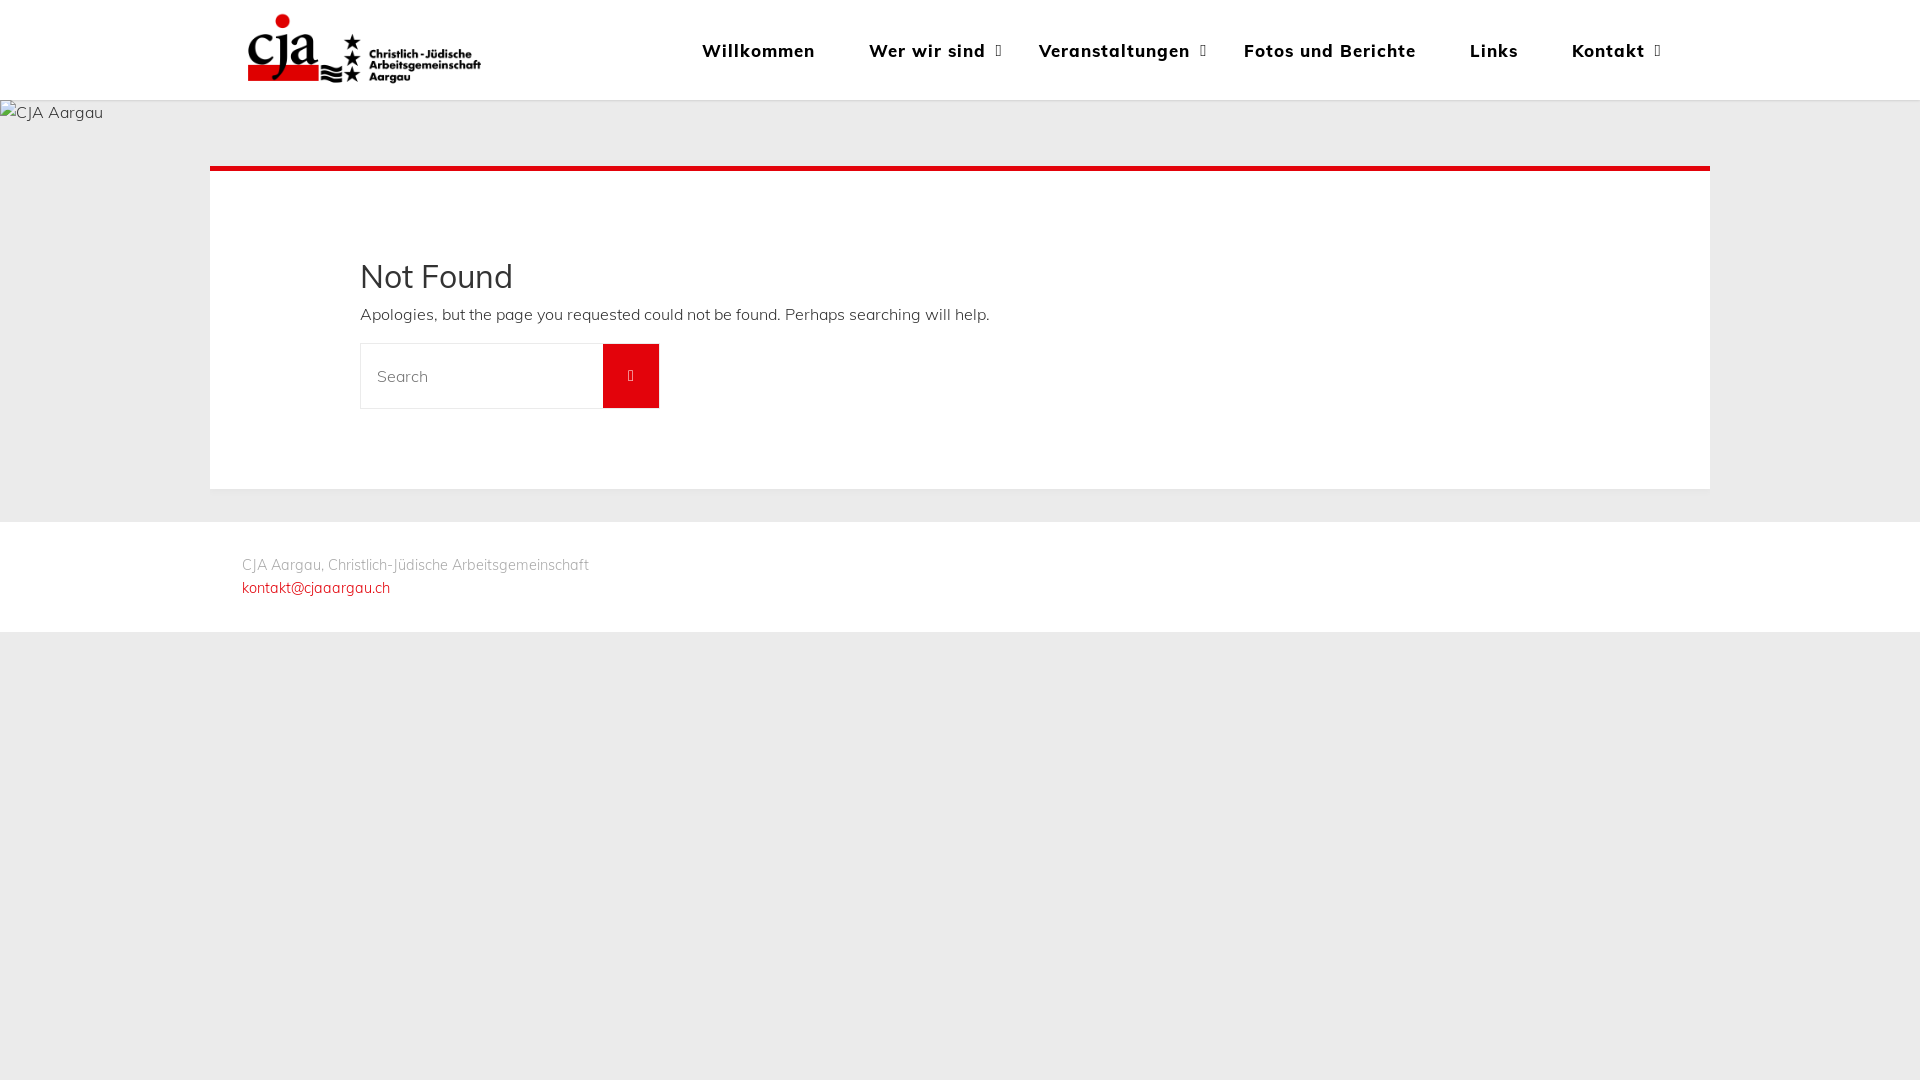 This screenshot has width=1920, height=1080. Describe the element at coordinates (1494, 50) in the screenshot. I see `Links` at that location.